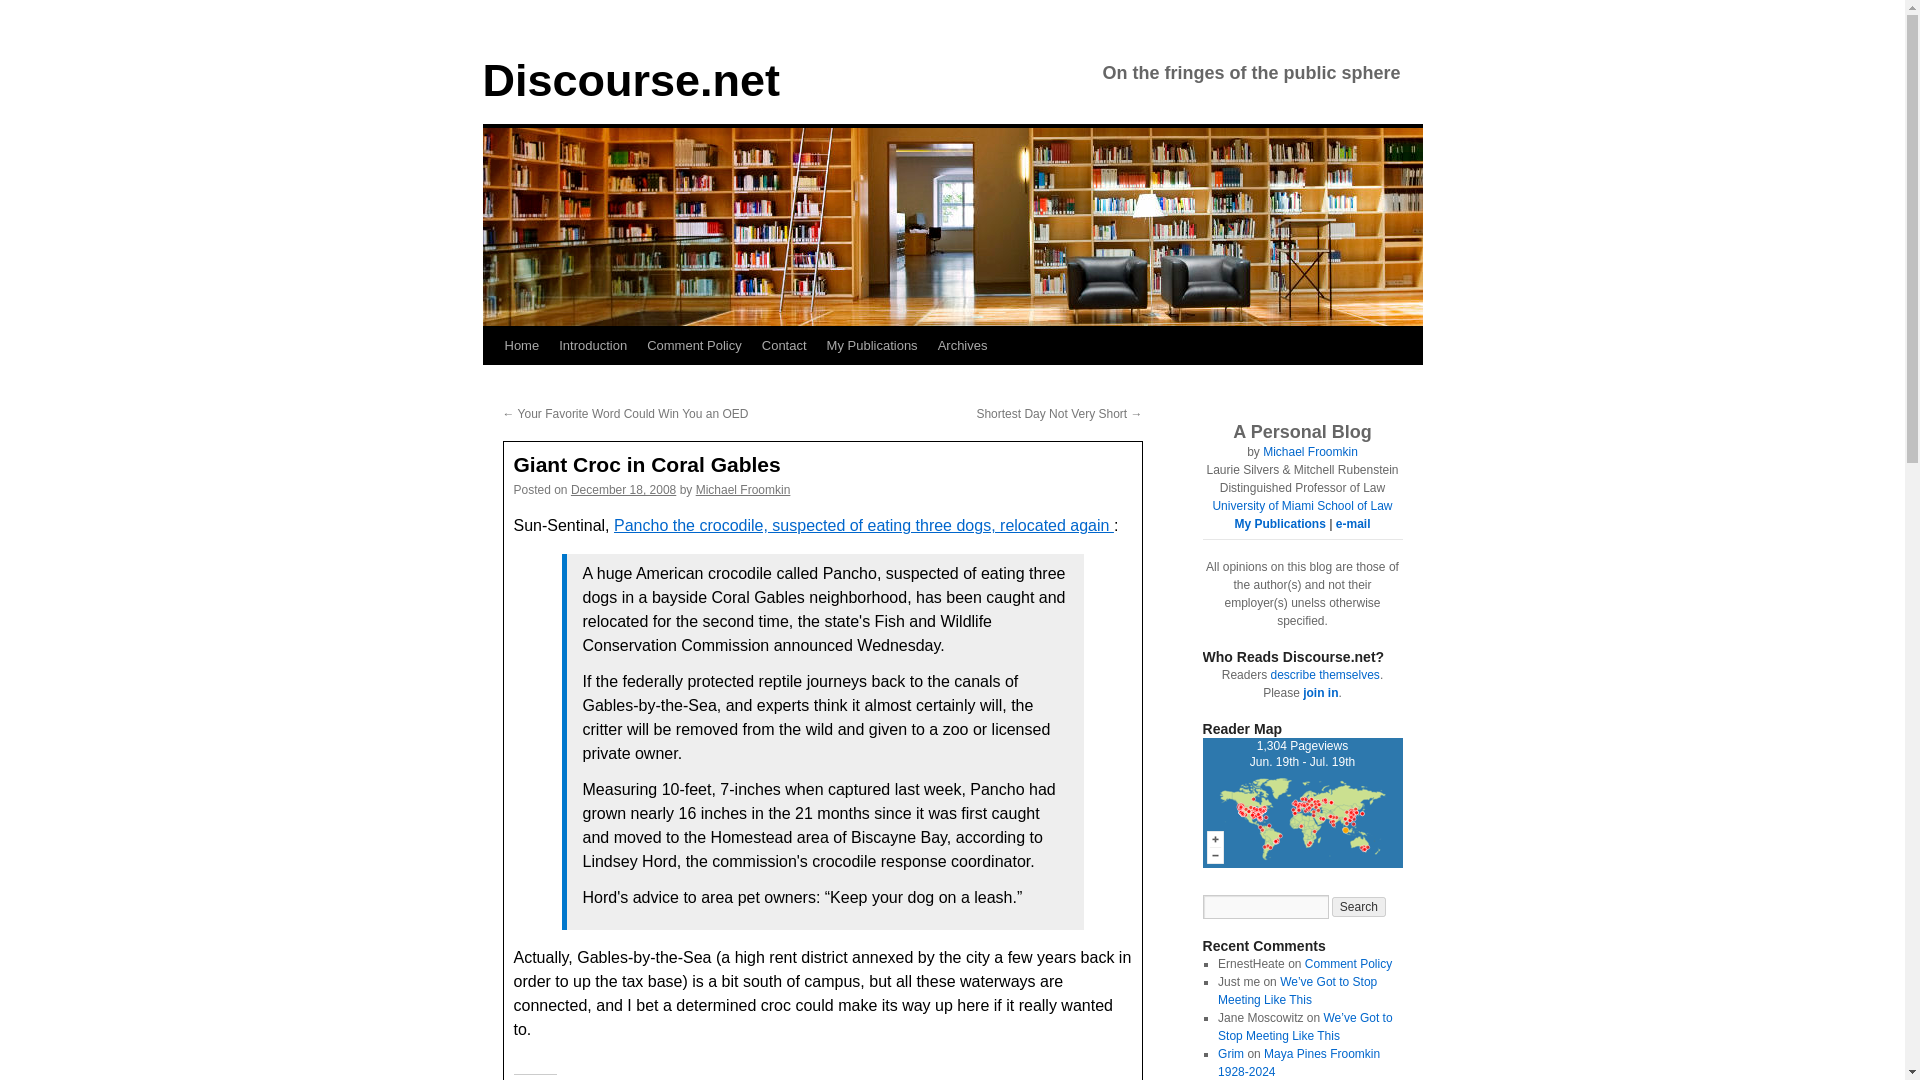  Describe the element at coordinates (1301, 806) in the screenshot. I see `Search` at that location.